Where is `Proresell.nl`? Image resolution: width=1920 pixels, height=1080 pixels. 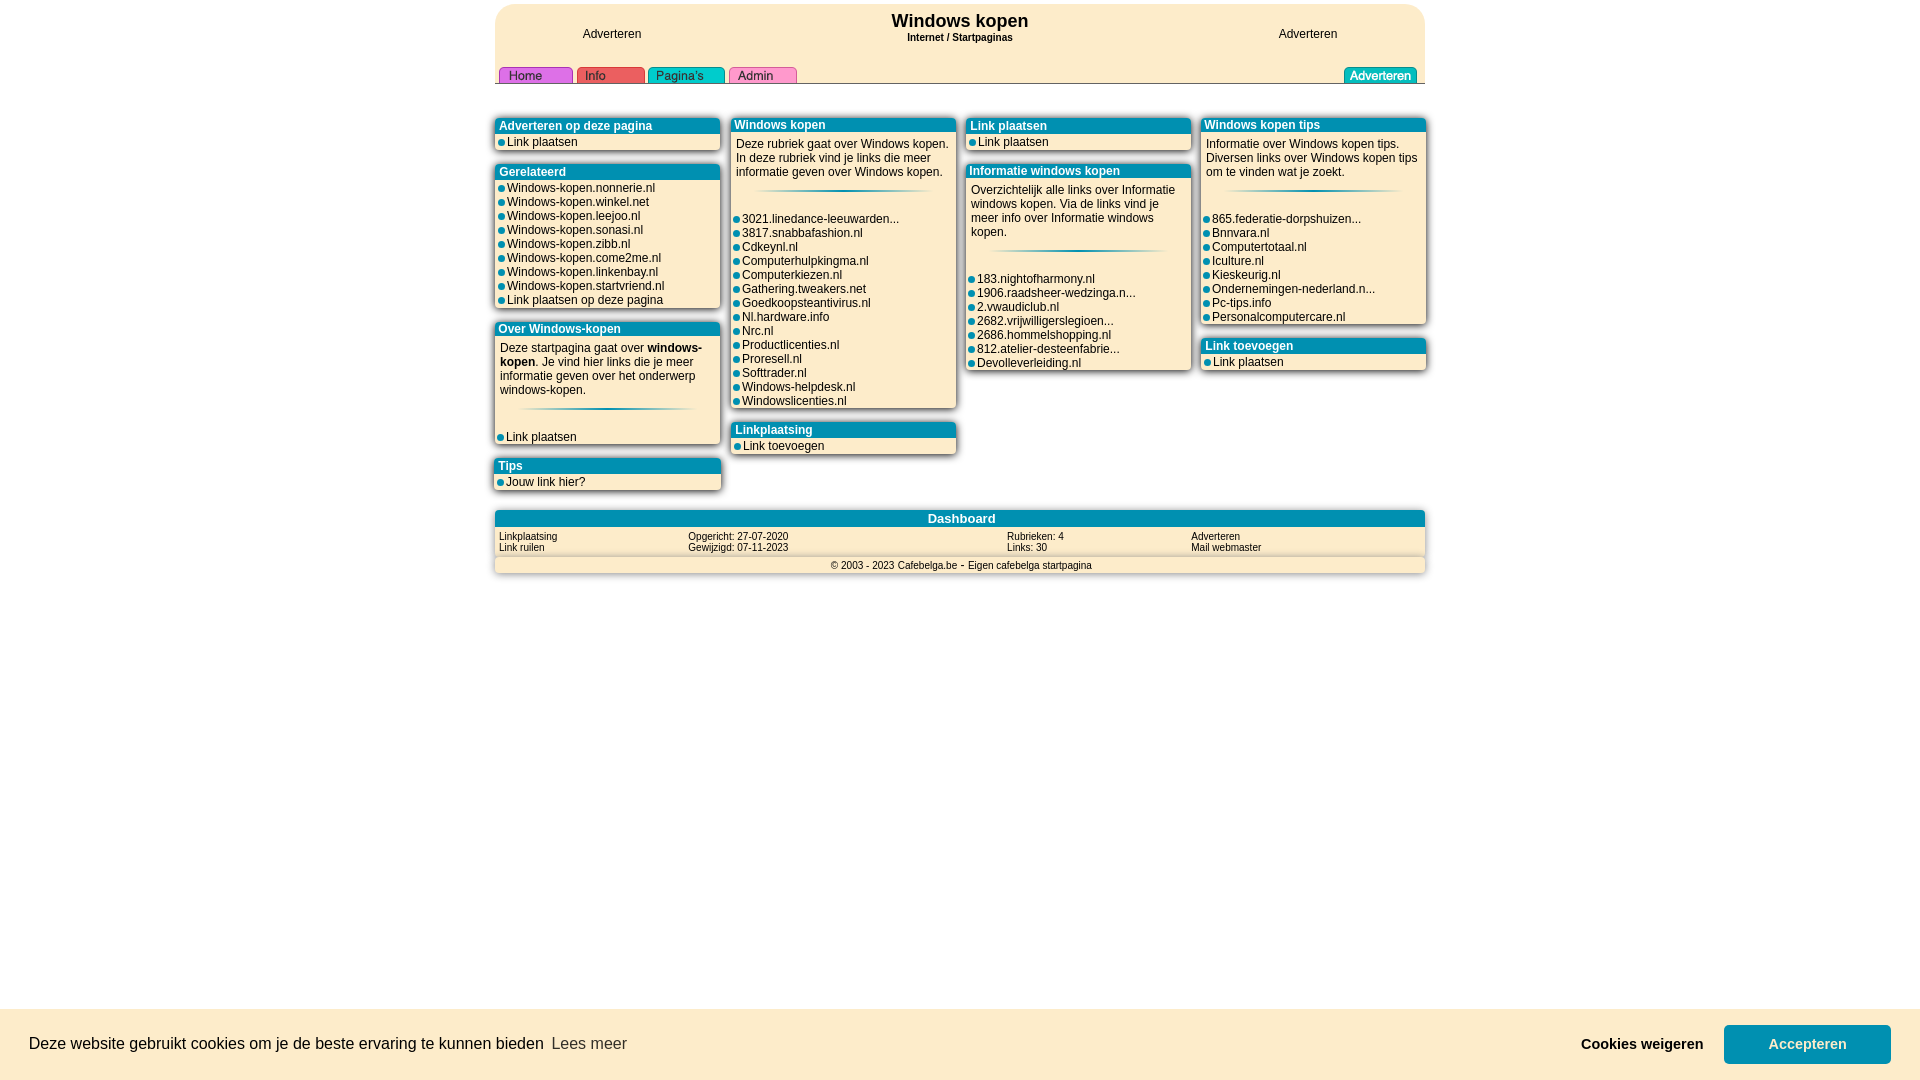 Proresell.nl is located at coordinates (772, 359).